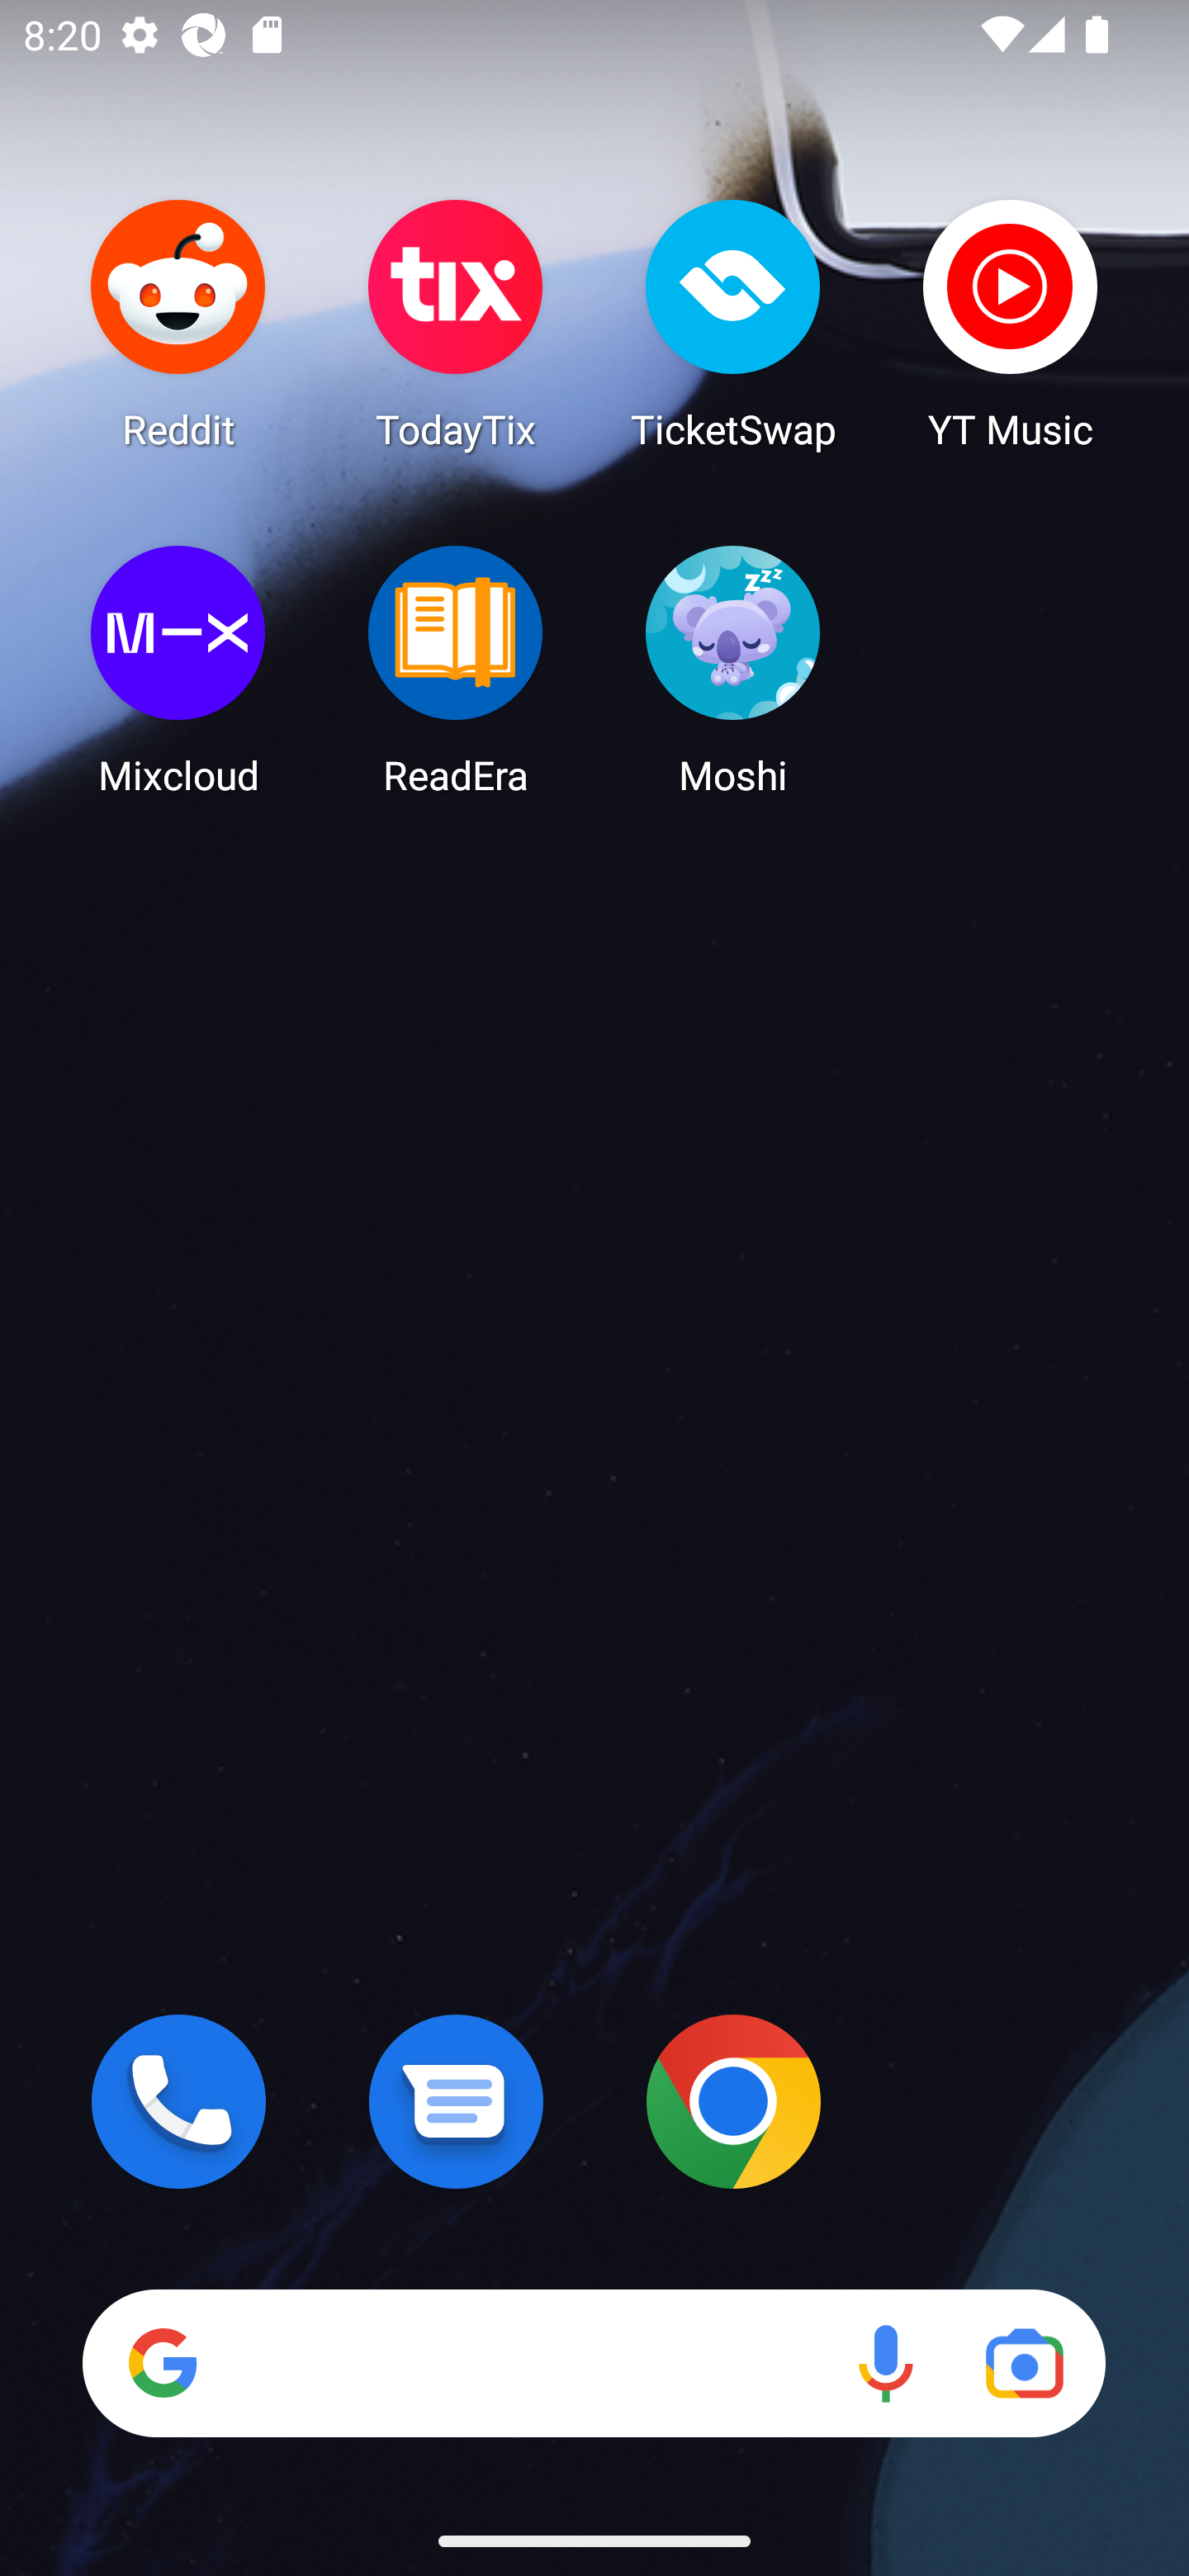  What do you see at coordinates (456, 670) in the screenshot?
I see `ReadEra` at bounding box center [456, 670].